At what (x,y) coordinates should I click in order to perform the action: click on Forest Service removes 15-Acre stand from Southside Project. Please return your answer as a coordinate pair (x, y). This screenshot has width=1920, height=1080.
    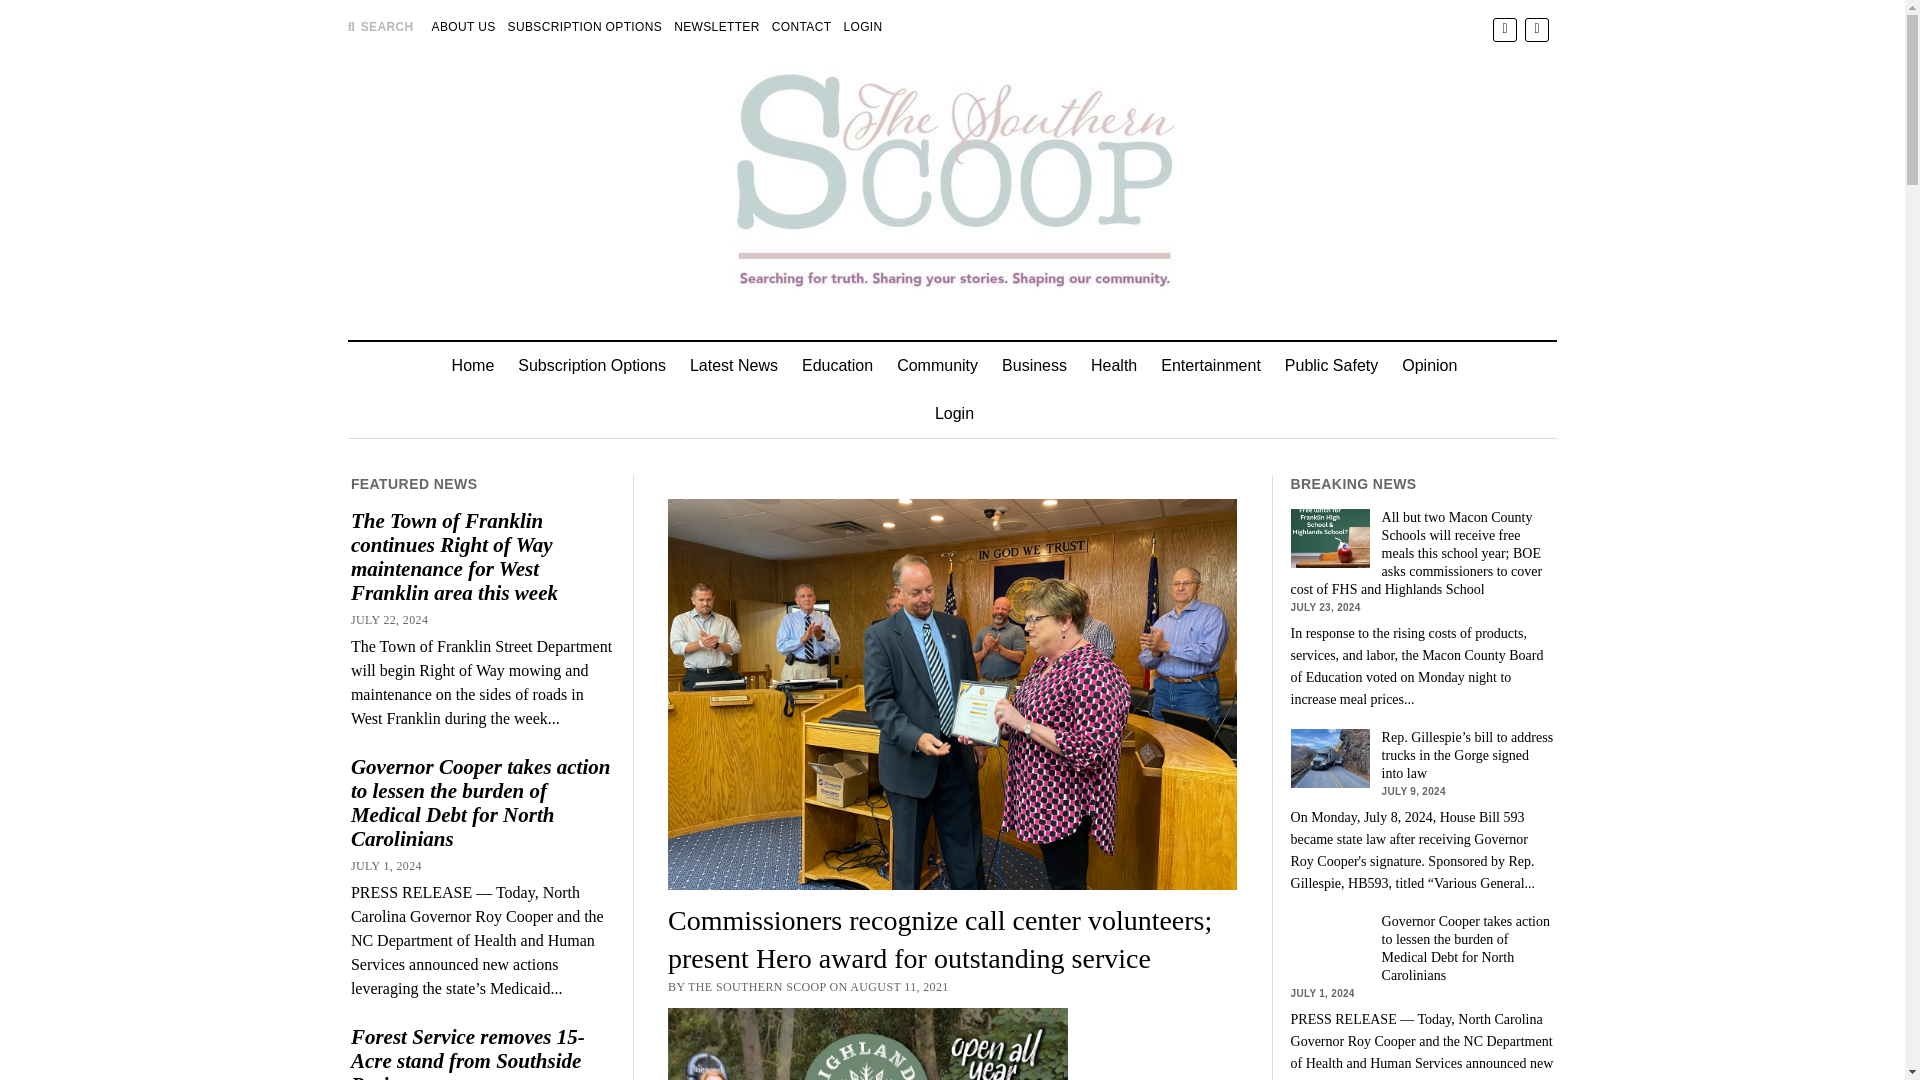
    Looking at the image, I should click on (482, 1052).